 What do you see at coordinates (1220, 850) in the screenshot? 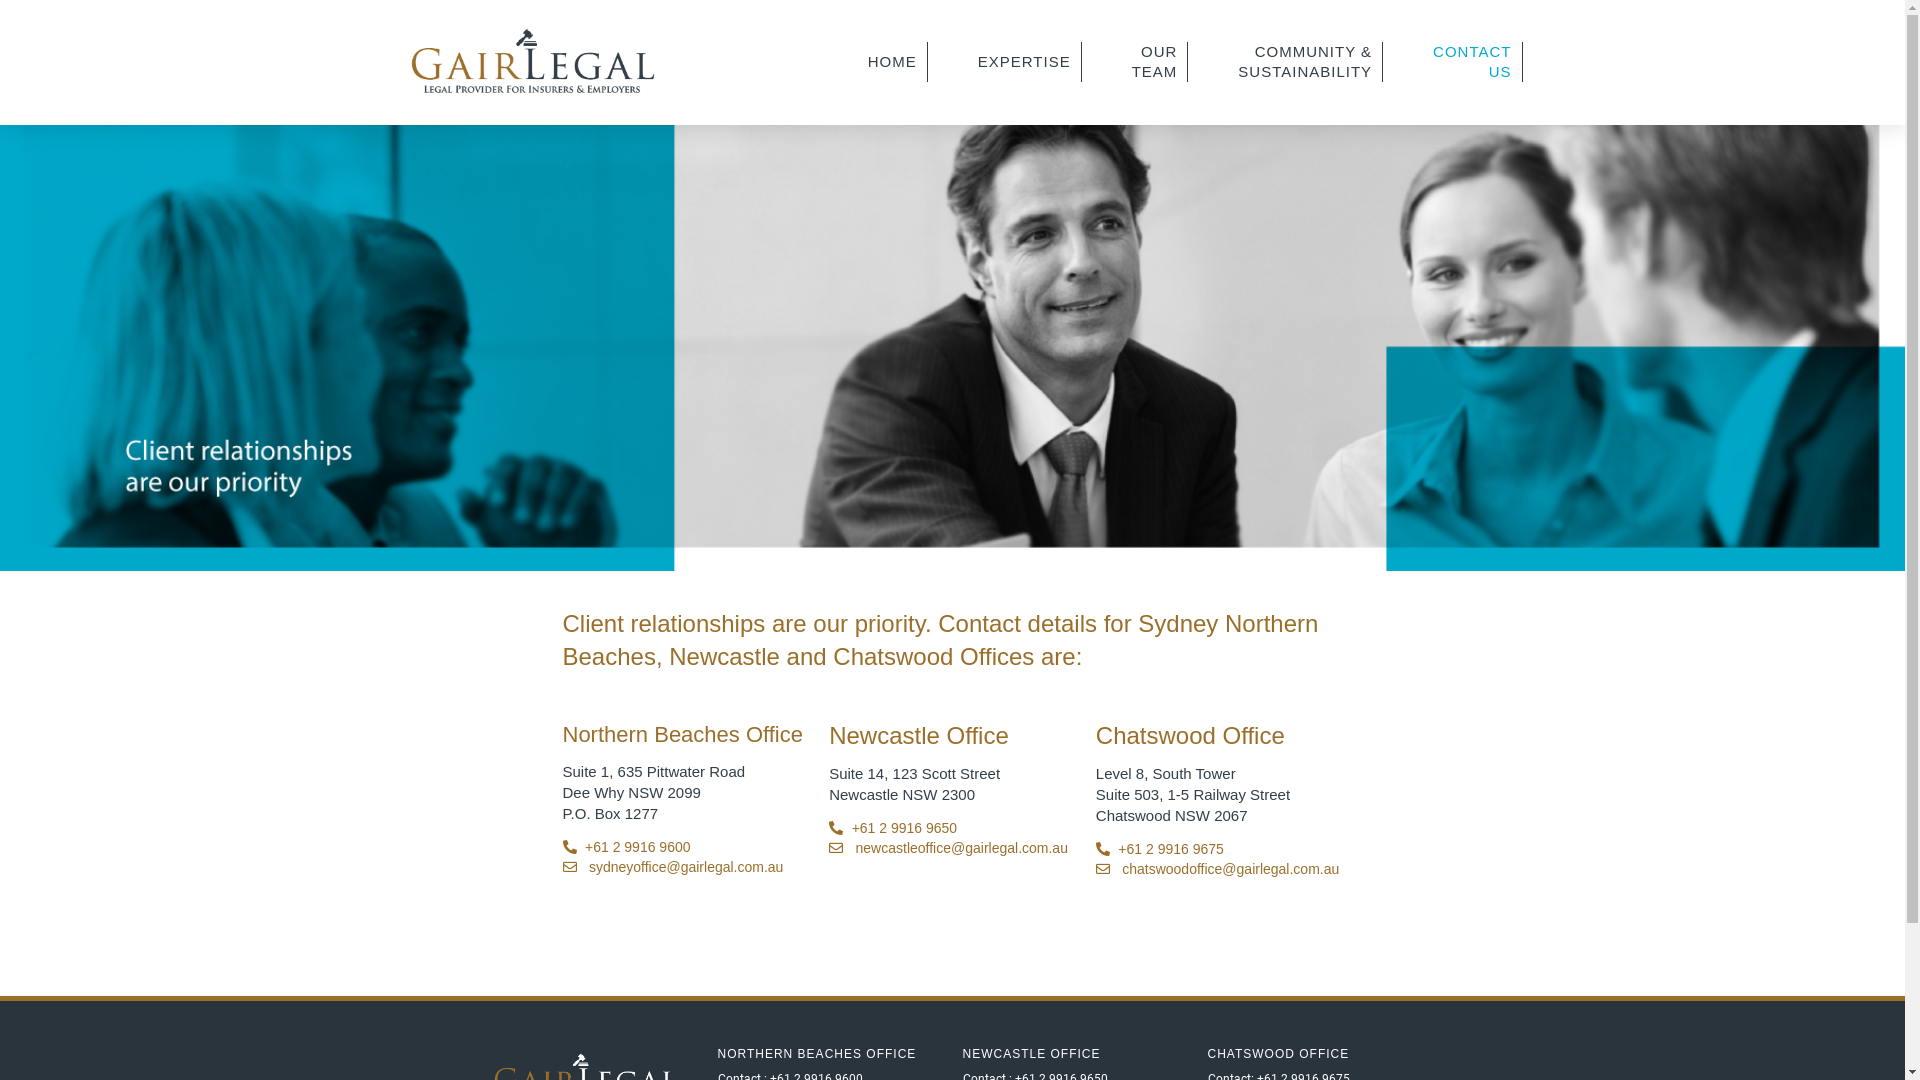
I see `+61 2 9916 9675` at bounding box center [1220, 850].